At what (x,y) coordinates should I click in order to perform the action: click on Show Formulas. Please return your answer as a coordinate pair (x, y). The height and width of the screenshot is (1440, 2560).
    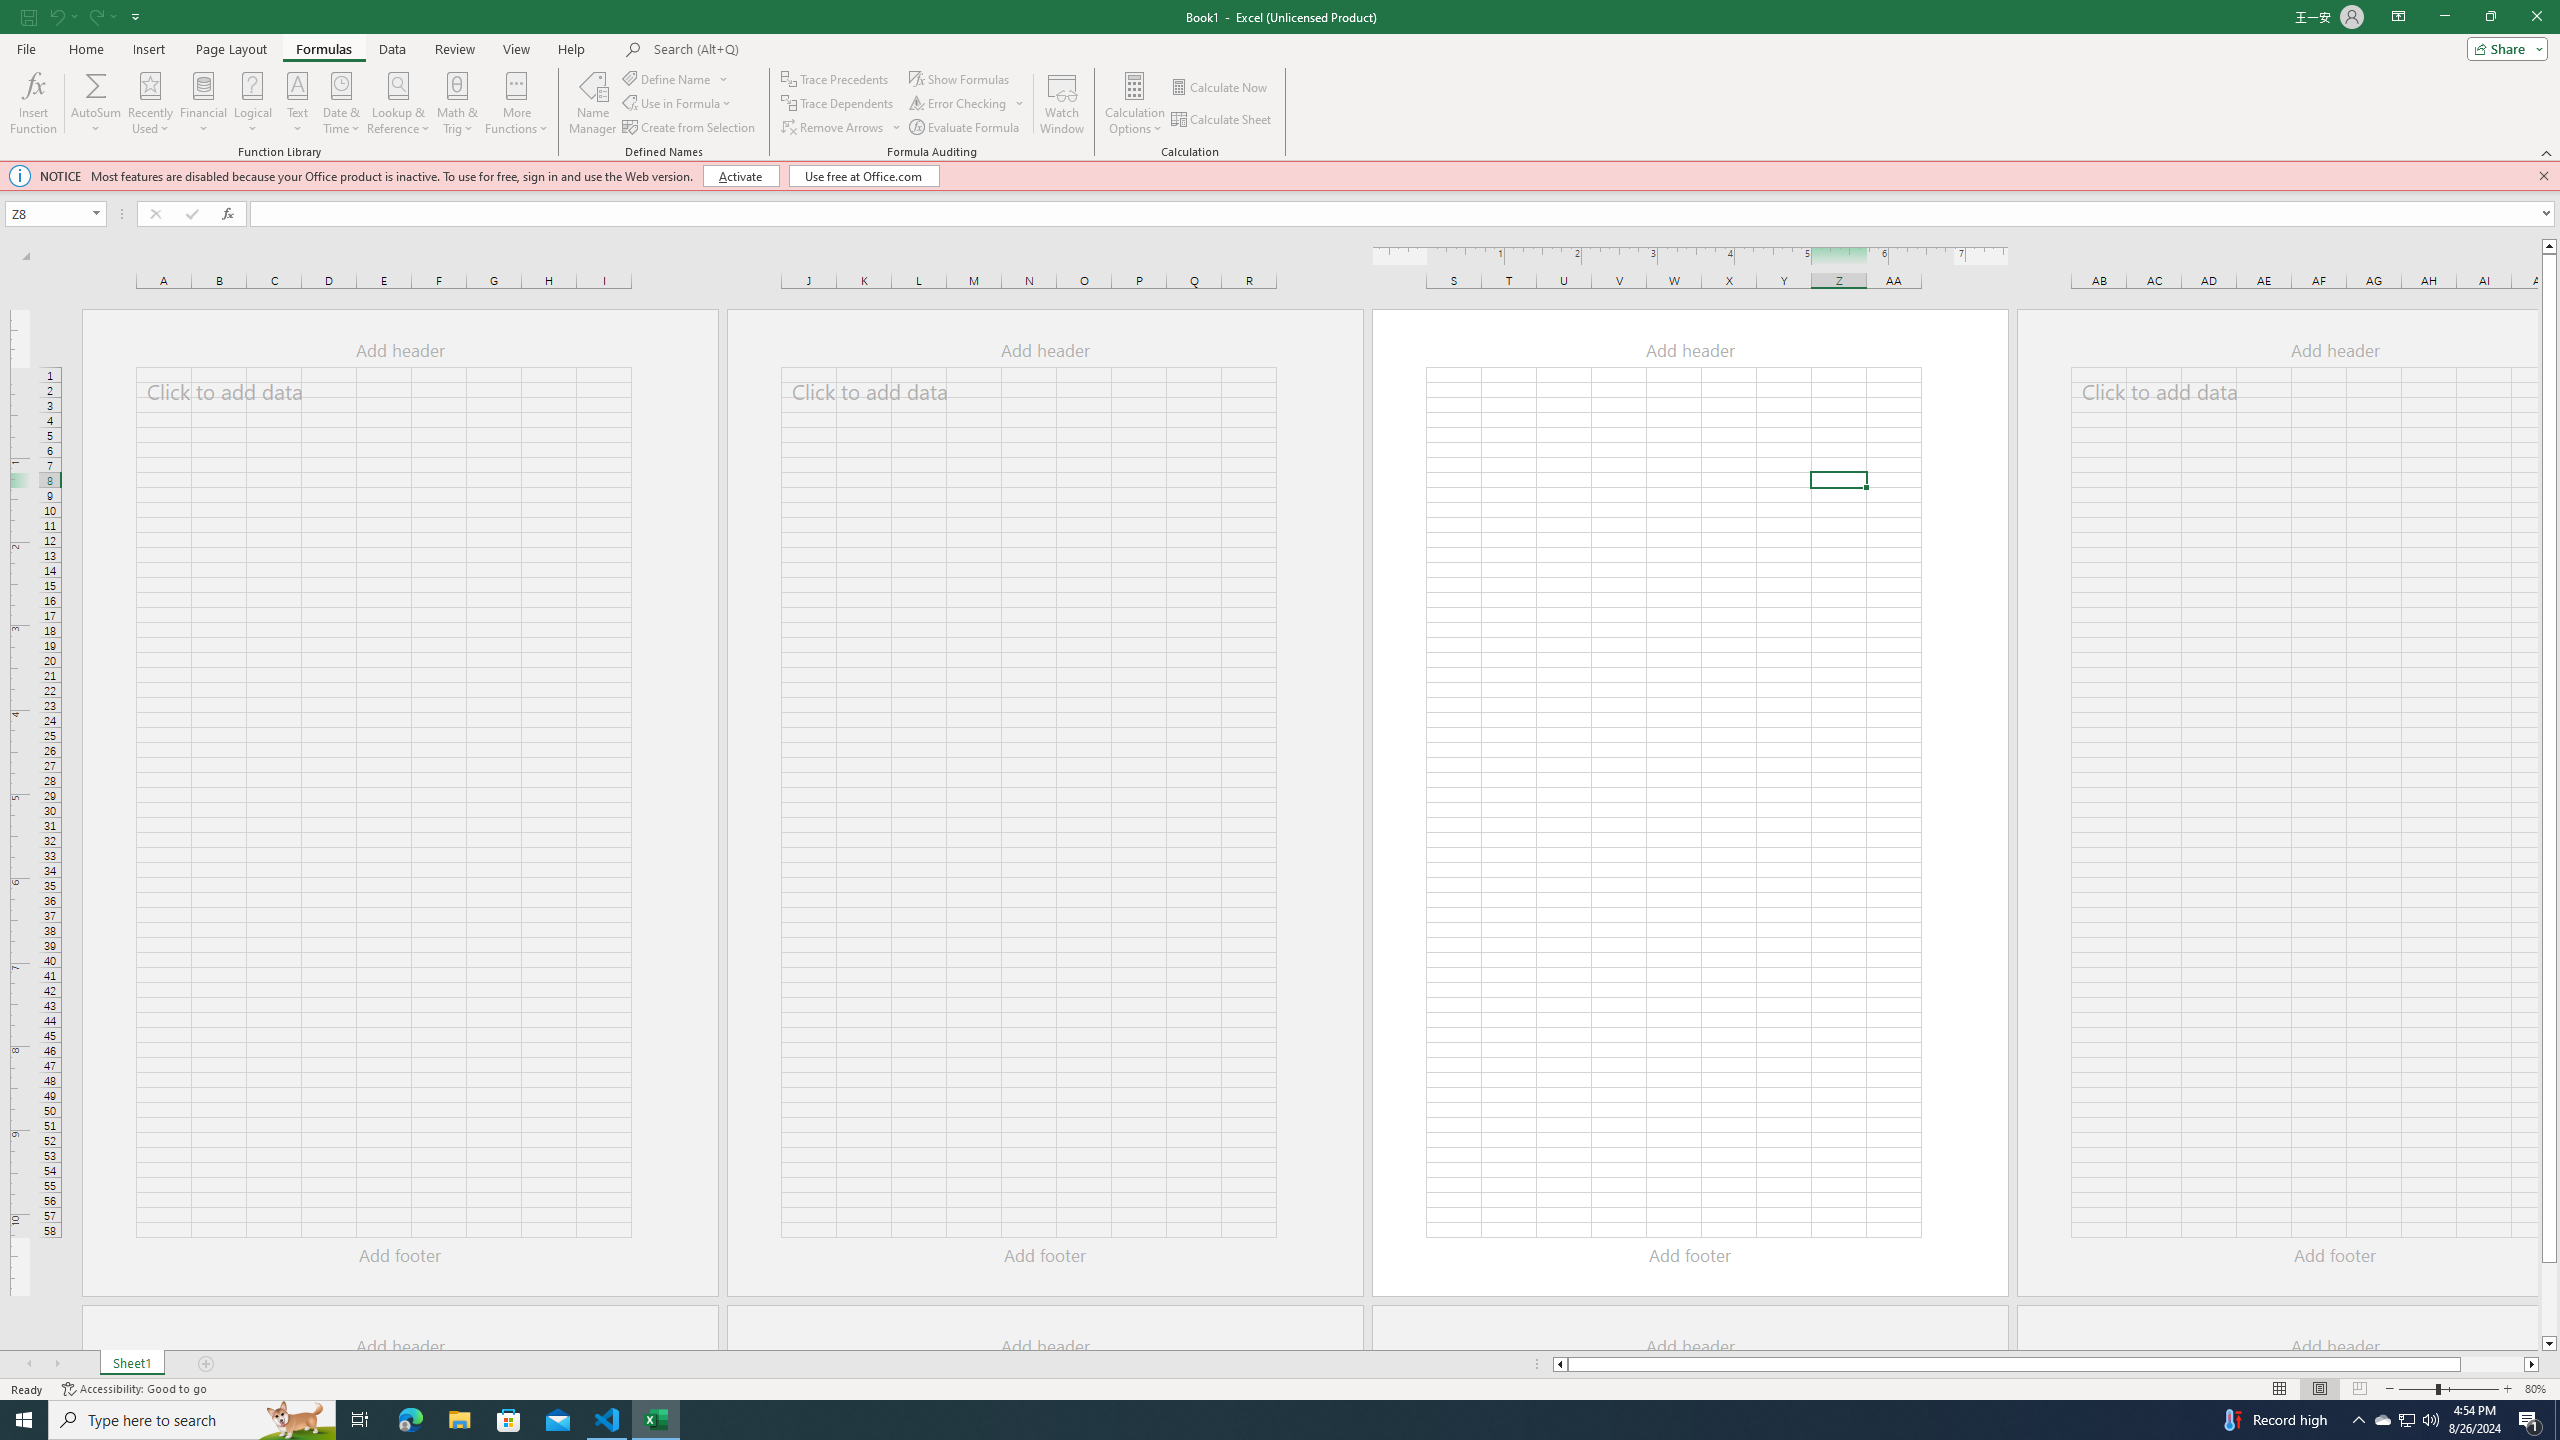
    Looking at the image, I should click on (961, 78).